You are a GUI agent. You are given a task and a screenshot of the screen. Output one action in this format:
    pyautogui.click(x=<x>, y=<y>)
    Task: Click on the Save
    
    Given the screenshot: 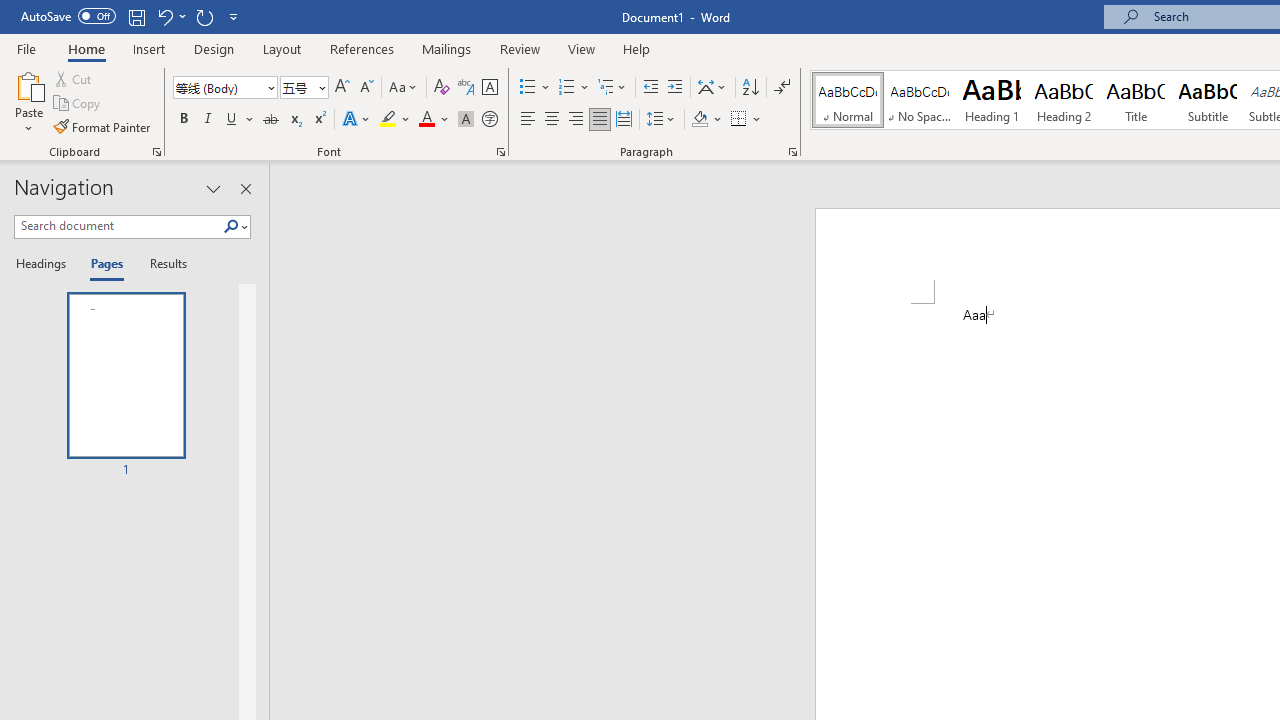 What is the action you would take?
    pyautogui.click(x=136, y=16)
    